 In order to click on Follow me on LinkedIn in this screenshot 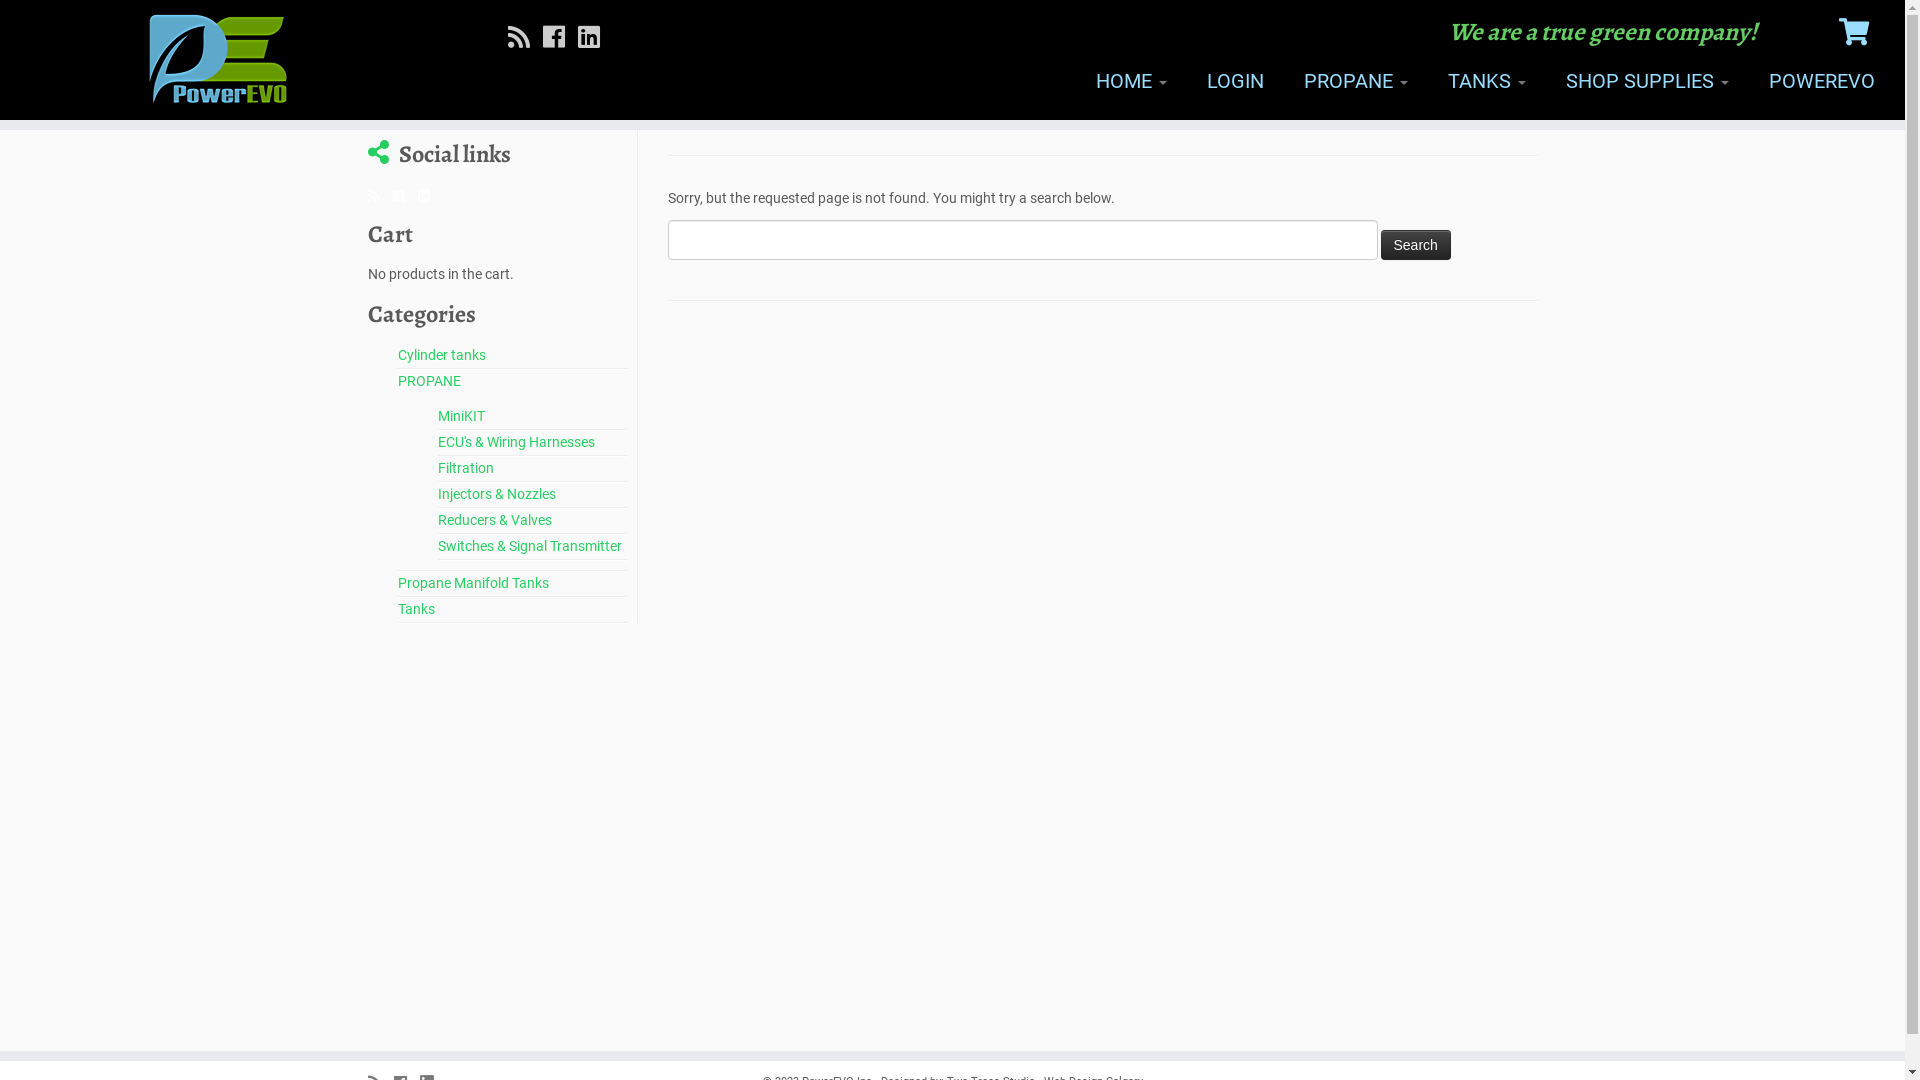, I will do `click(430, 196)`.